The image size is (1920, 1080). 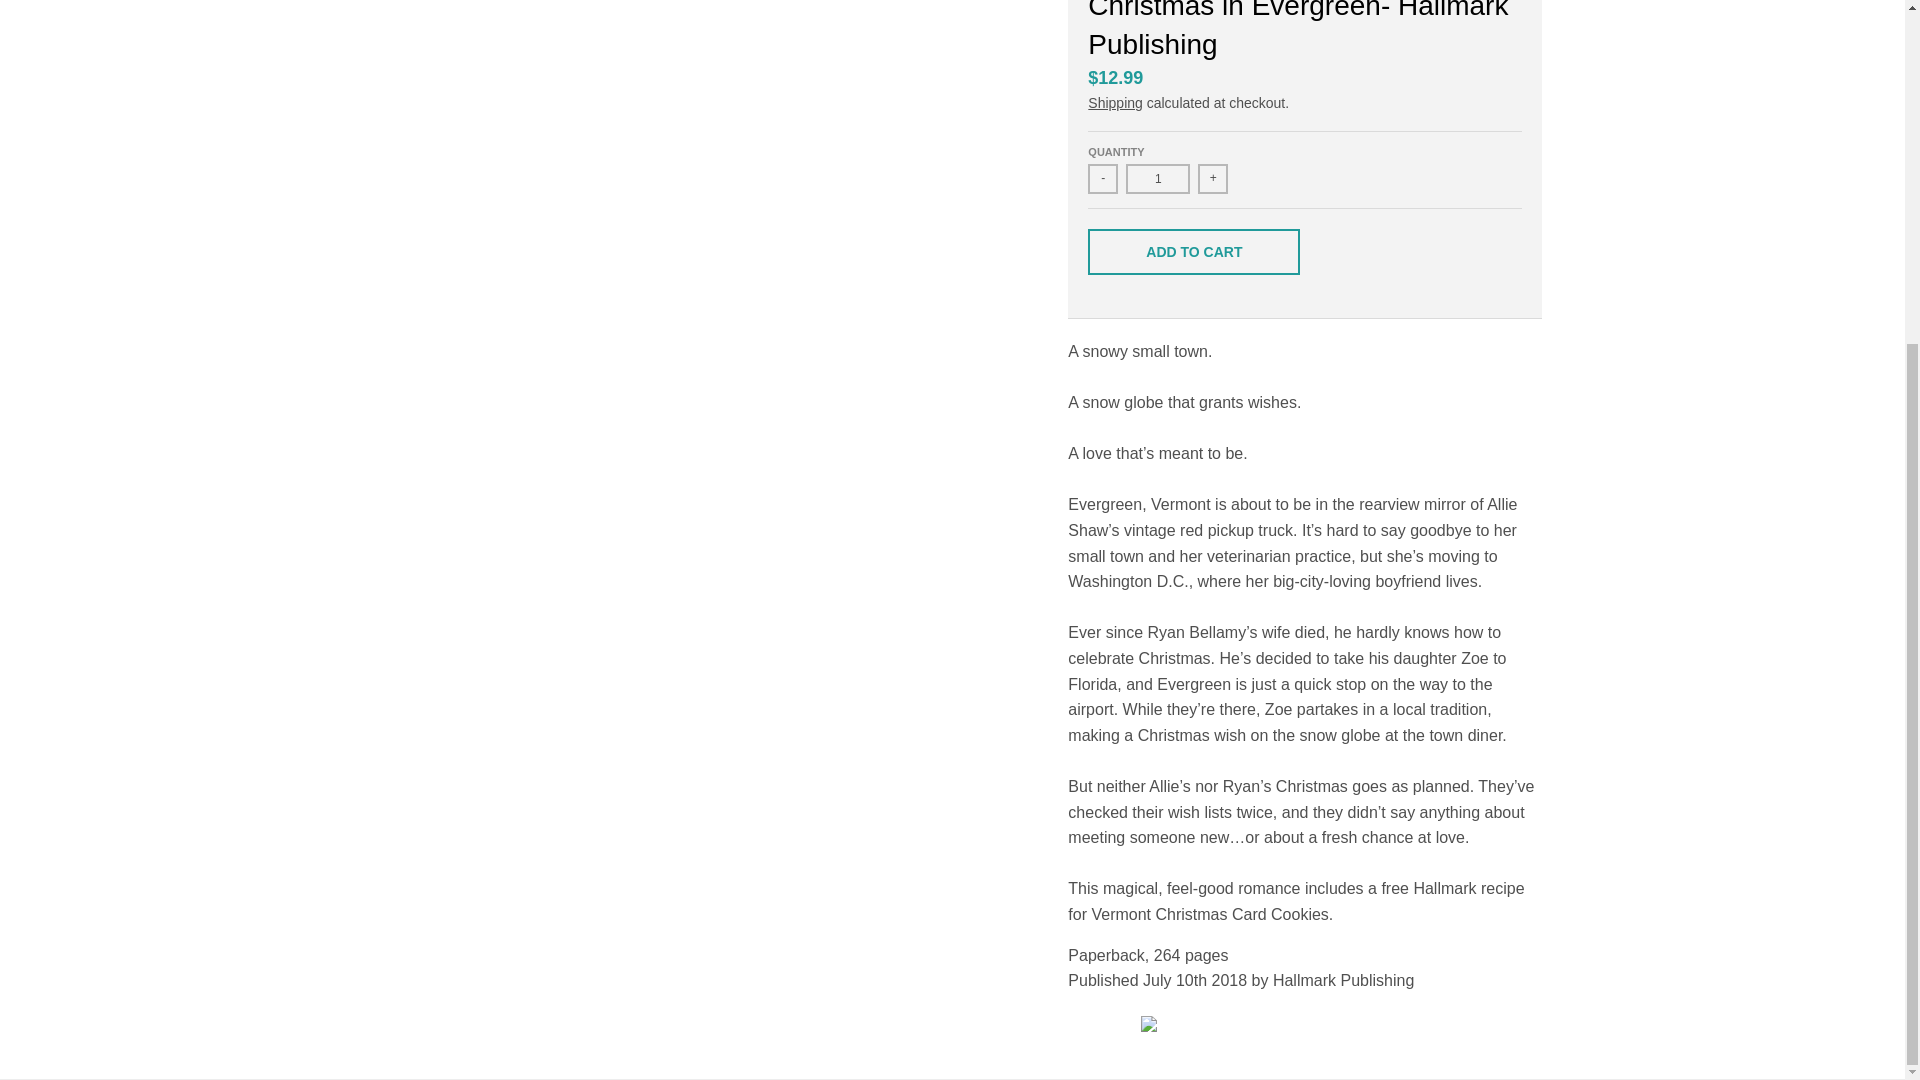 What do you see at coordinates (1158, 179) in the screenshot?
I see `1` at bounding box center [1158, 179].